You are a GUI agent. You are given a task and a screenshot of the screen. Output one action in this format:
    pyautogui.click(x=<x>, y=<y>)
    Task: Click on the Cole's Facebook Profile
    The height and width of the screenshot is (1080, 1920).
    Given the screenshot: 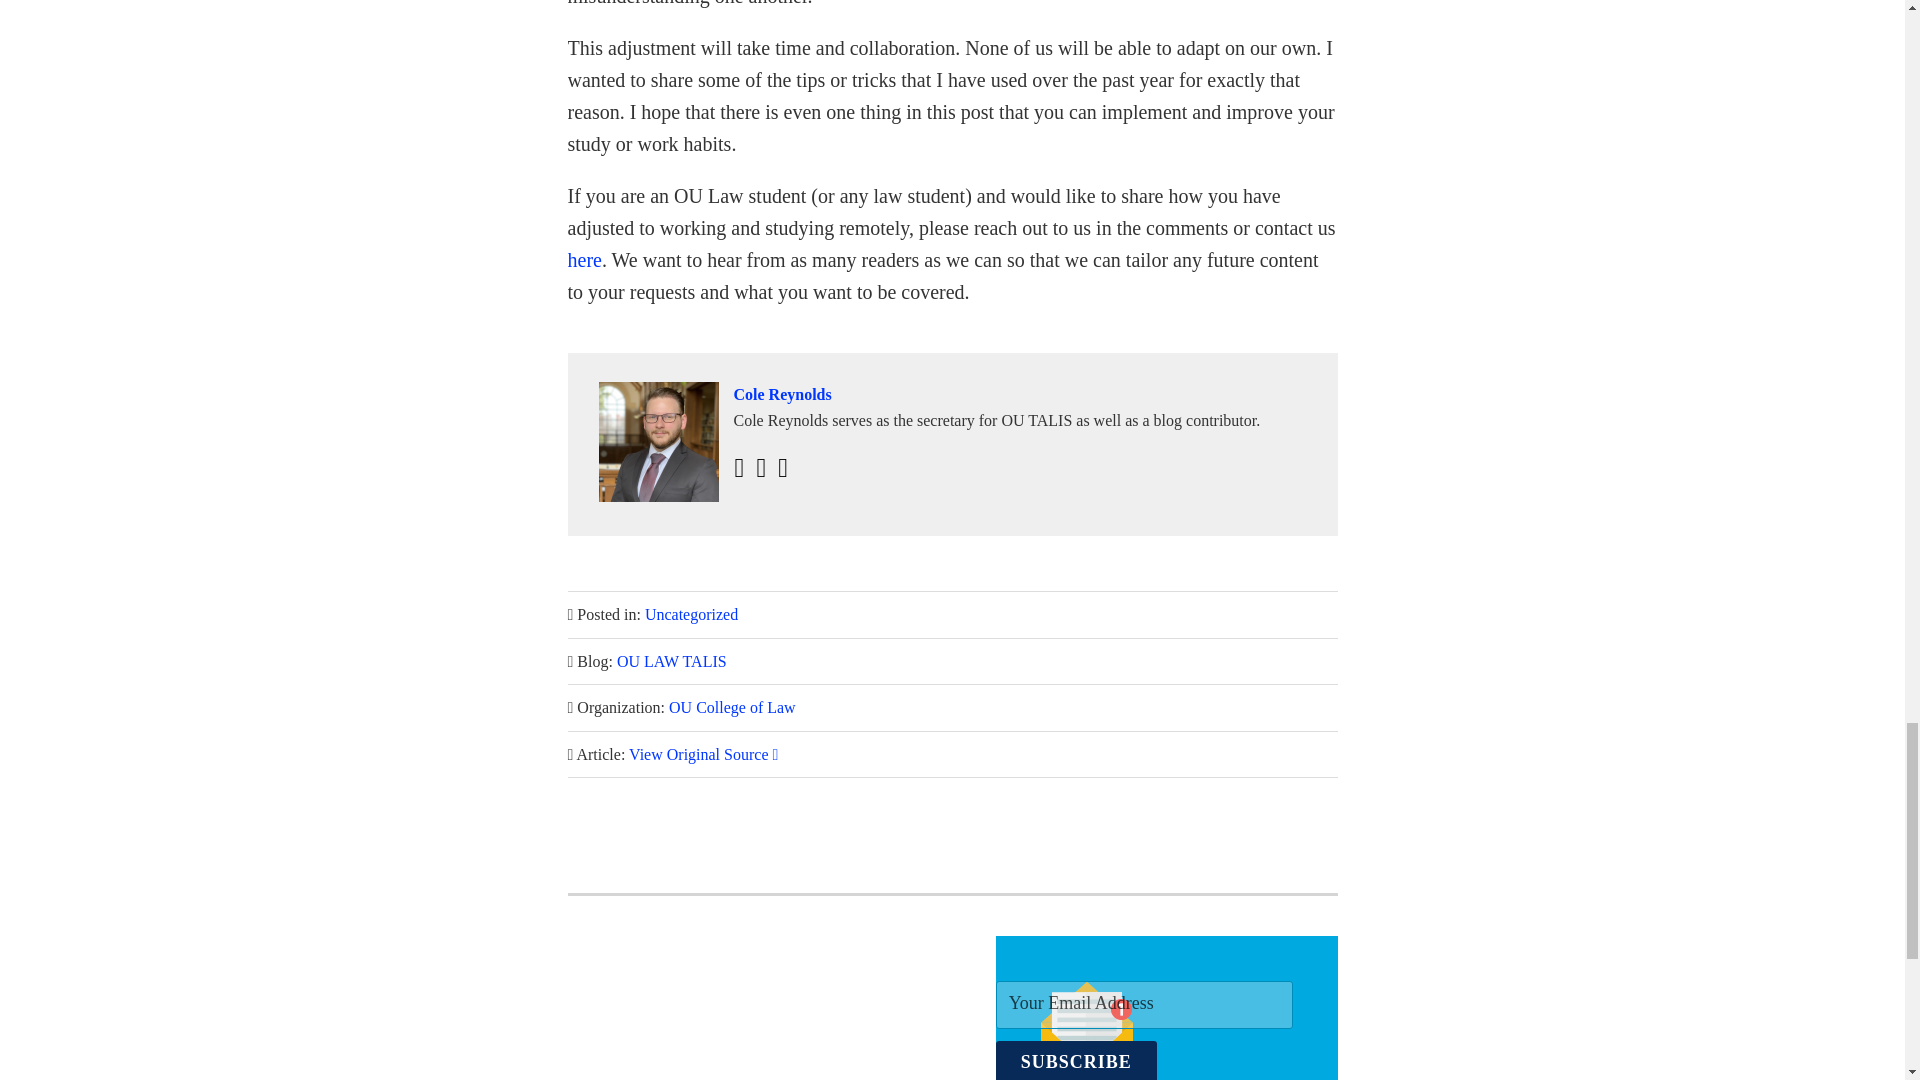 What is the action you would take?
    pyautogui.click(x=782, y=468)
    